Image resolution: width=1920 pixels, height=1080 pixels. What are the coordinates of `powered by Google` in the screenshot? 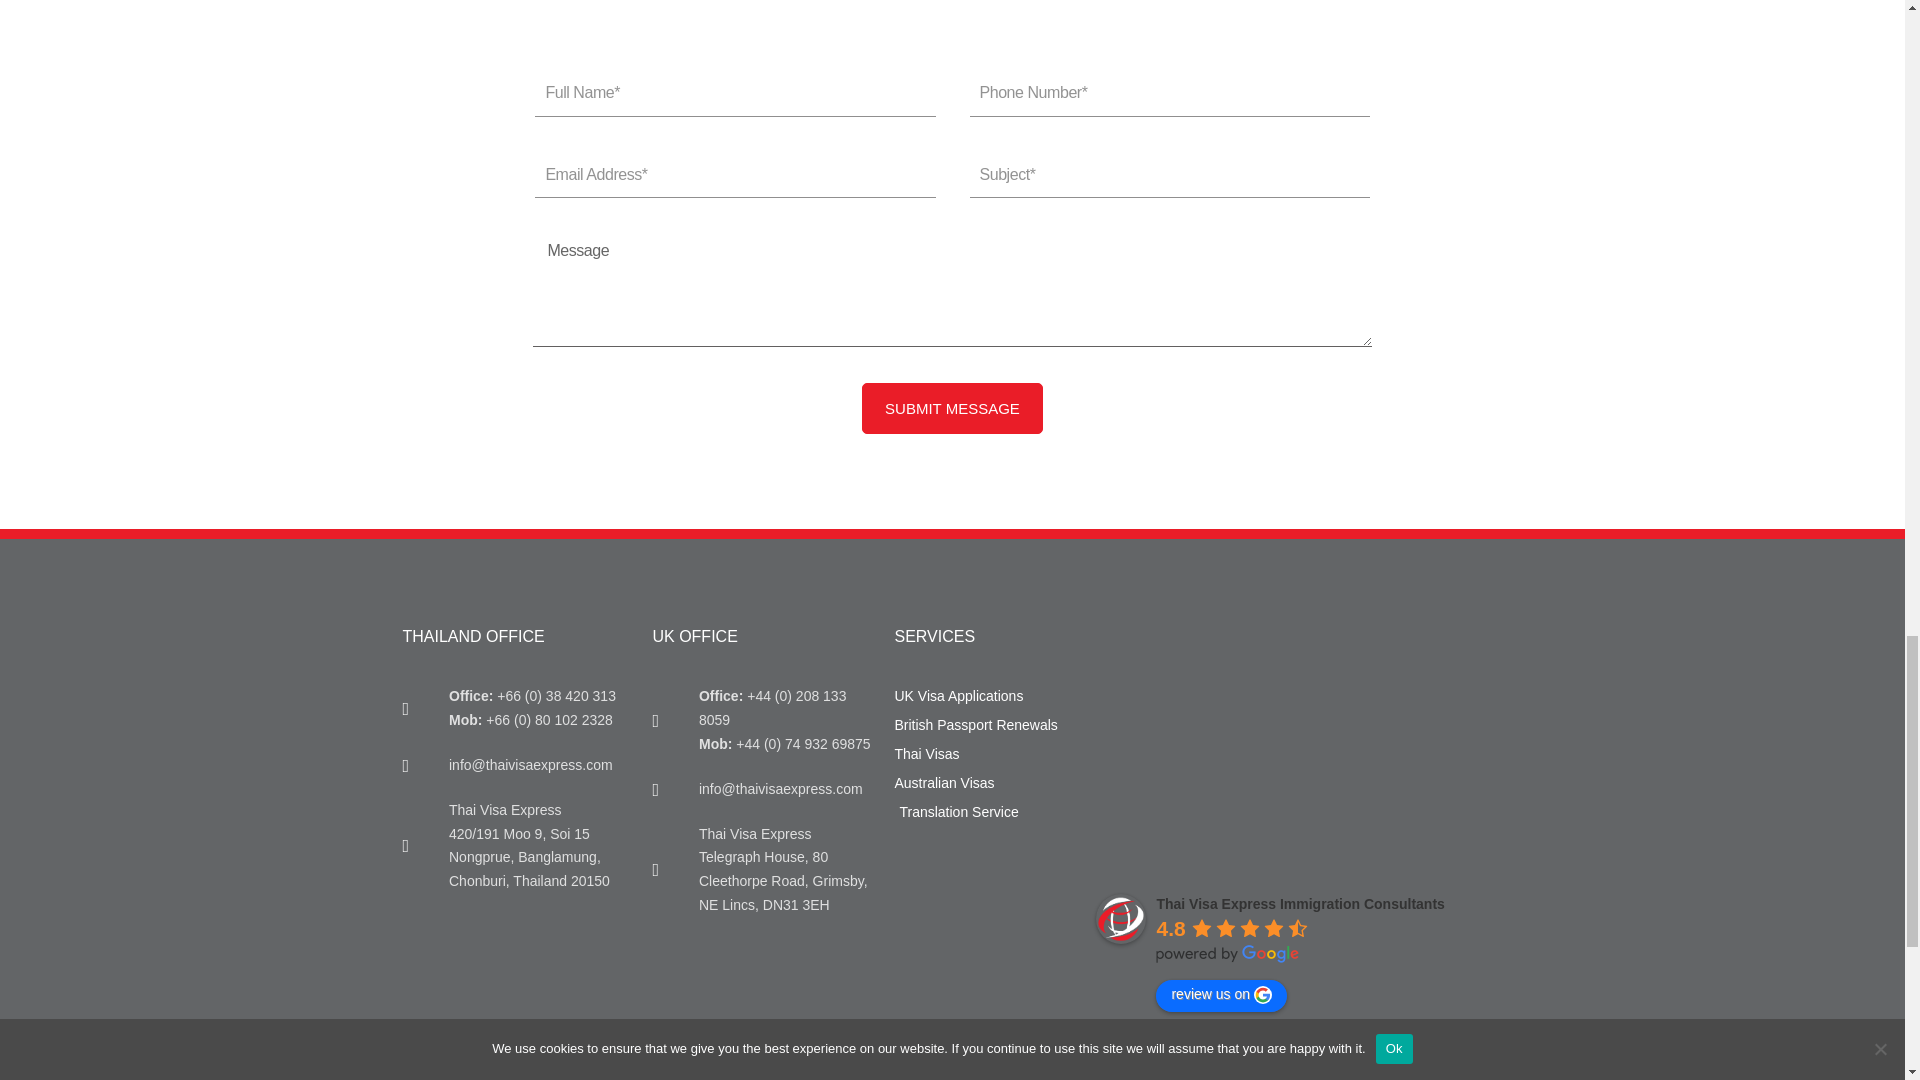 It's located at (1227, 954).